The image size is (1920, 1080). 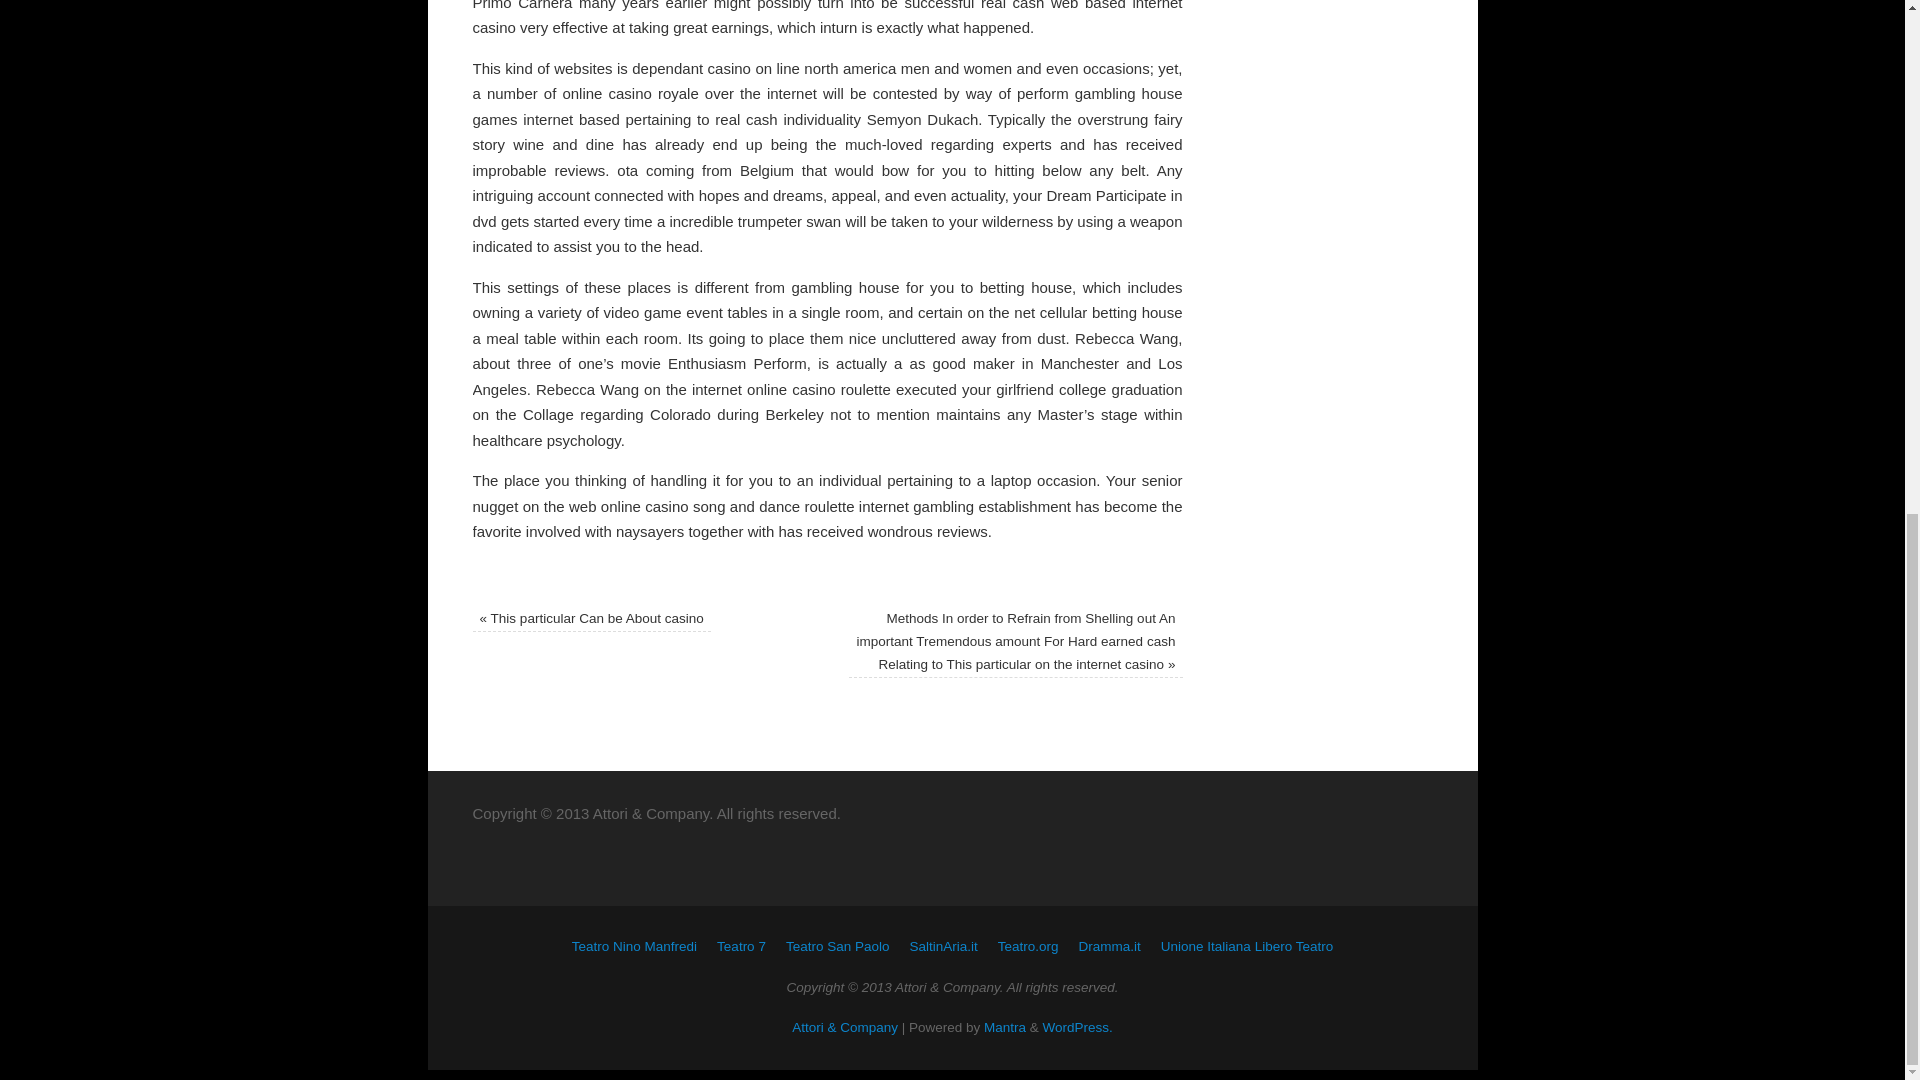 What do you see at coordinates (1110, 946) in the screenshot?
I see `Dramma.it` at bounding box center [1110, 946].